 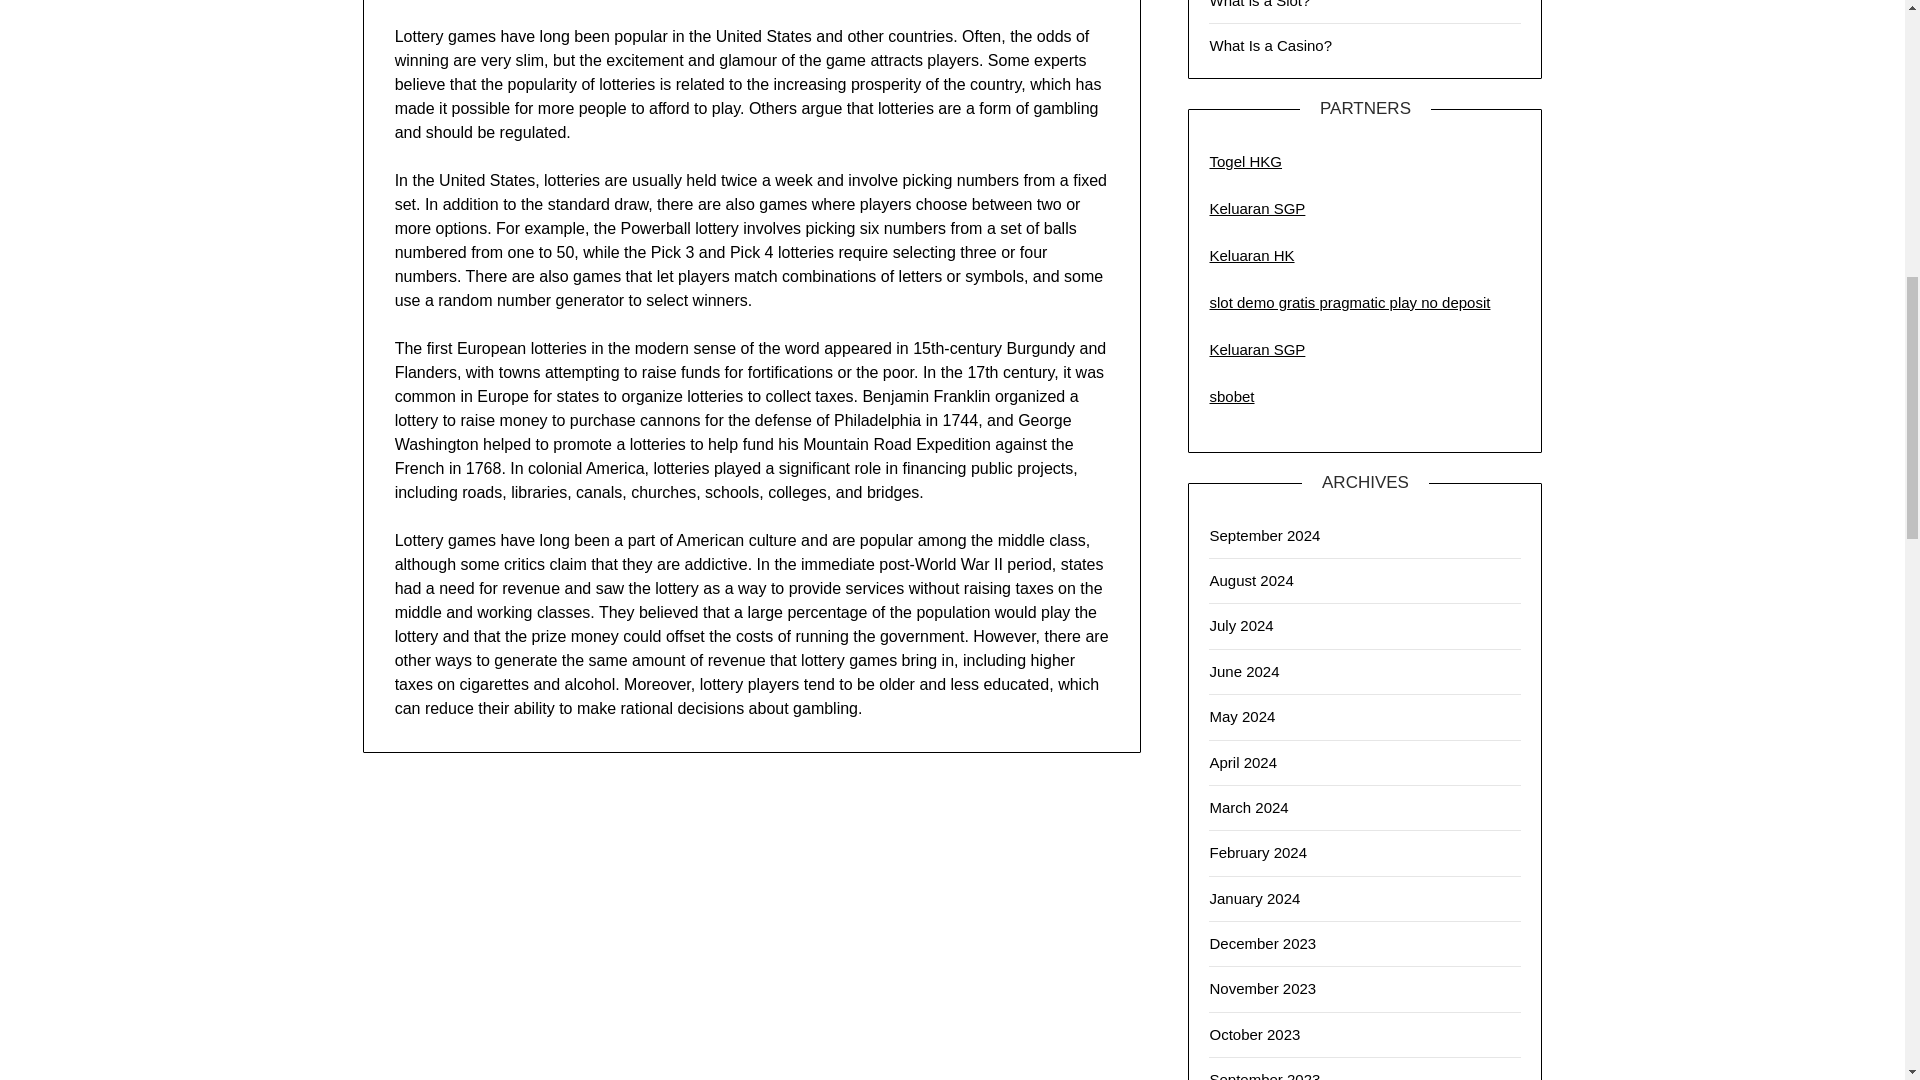 I want to click on Keluaran HK, so click(x=1252, y=255).